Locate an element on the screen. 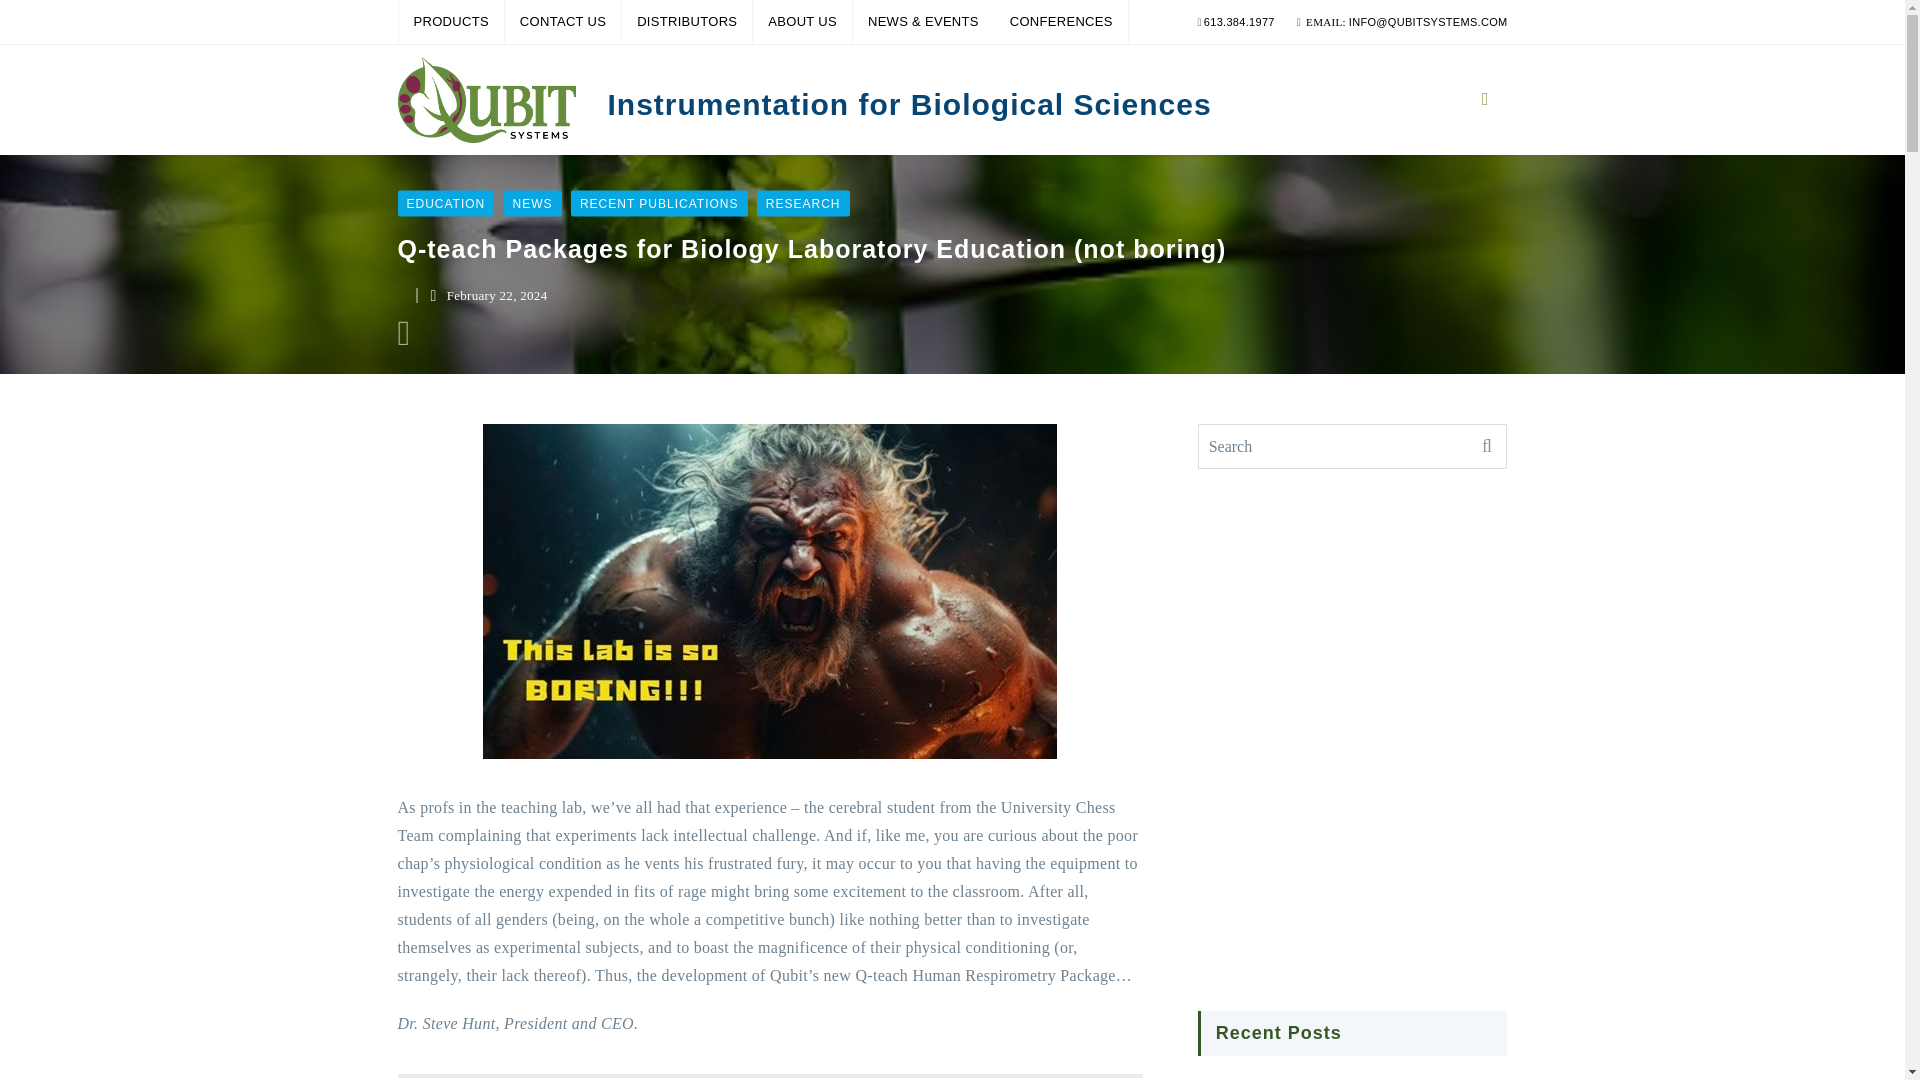 The height and width of the screenshot is (1080, 1920). ABOUT US is located at coordinates (802, 22).